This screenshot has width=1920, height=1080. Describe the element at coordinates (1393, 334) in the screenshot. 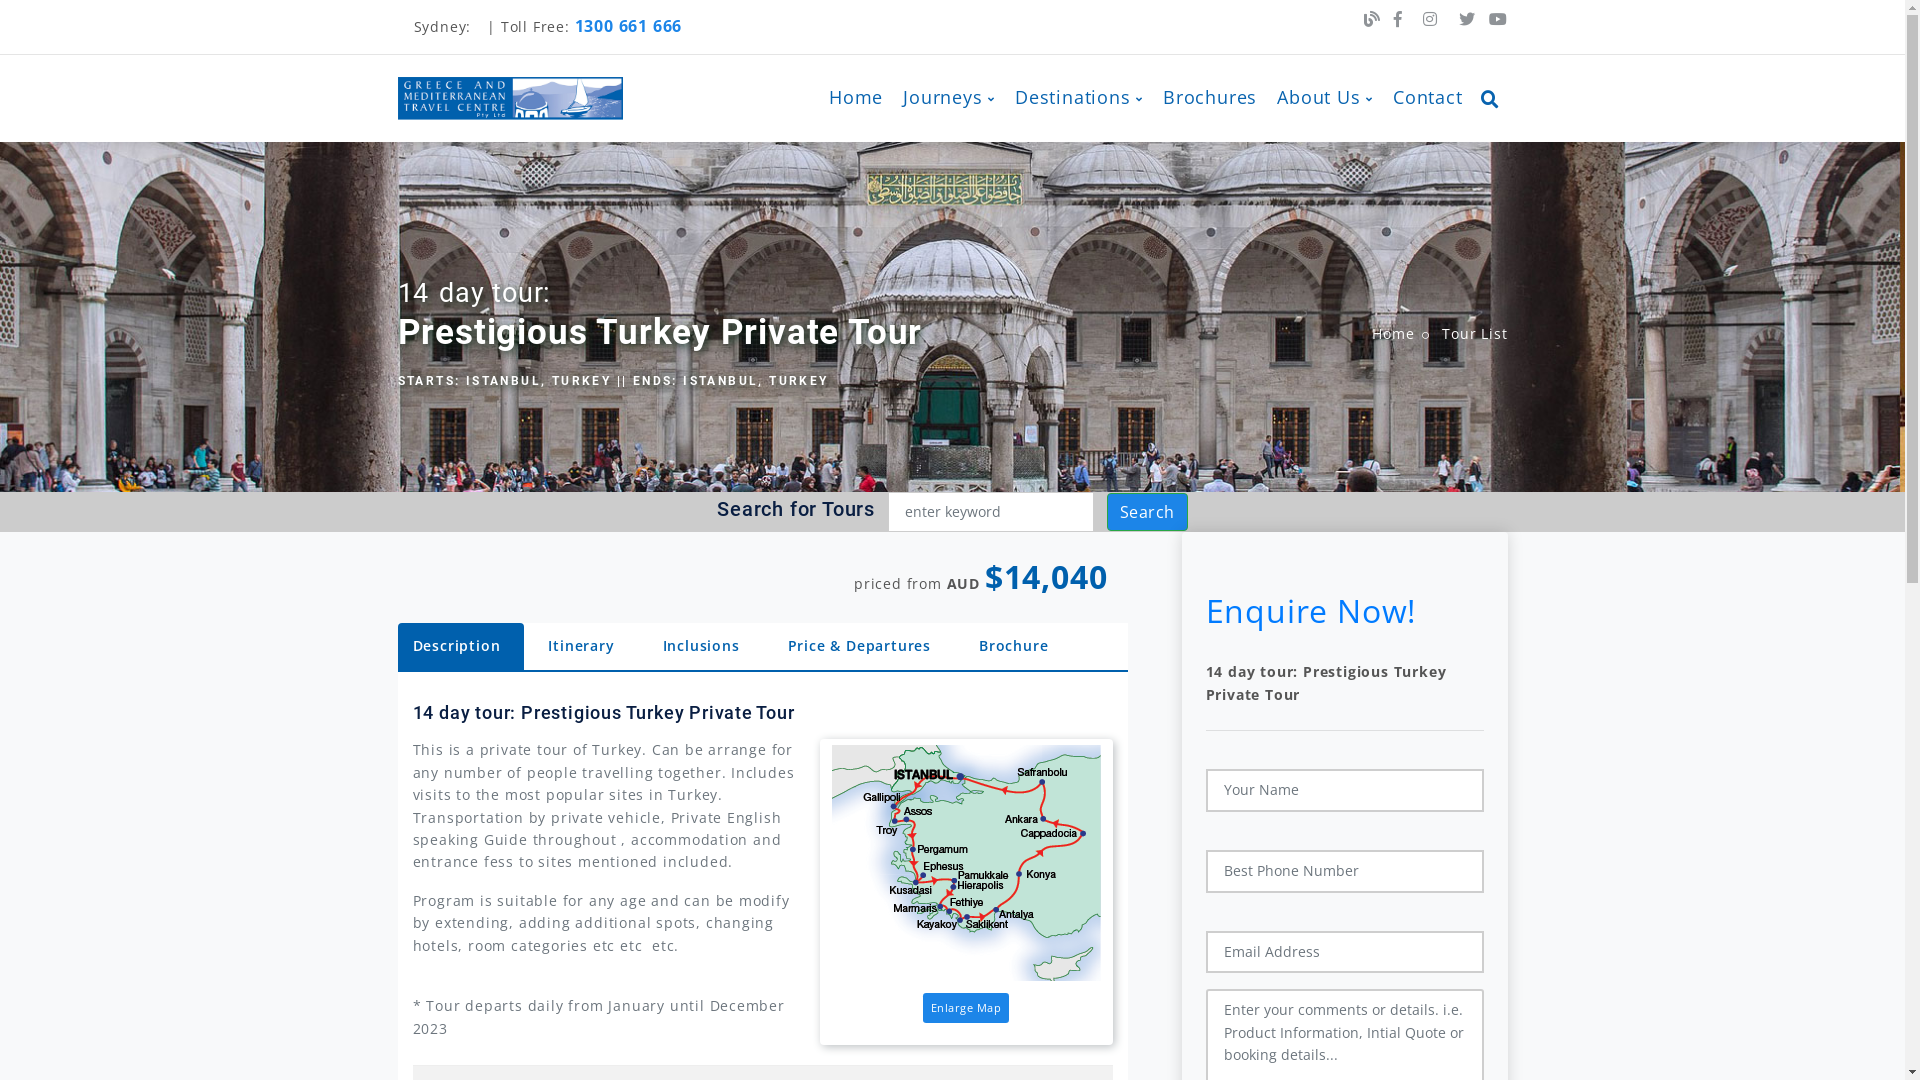

I see `Home` at that location.